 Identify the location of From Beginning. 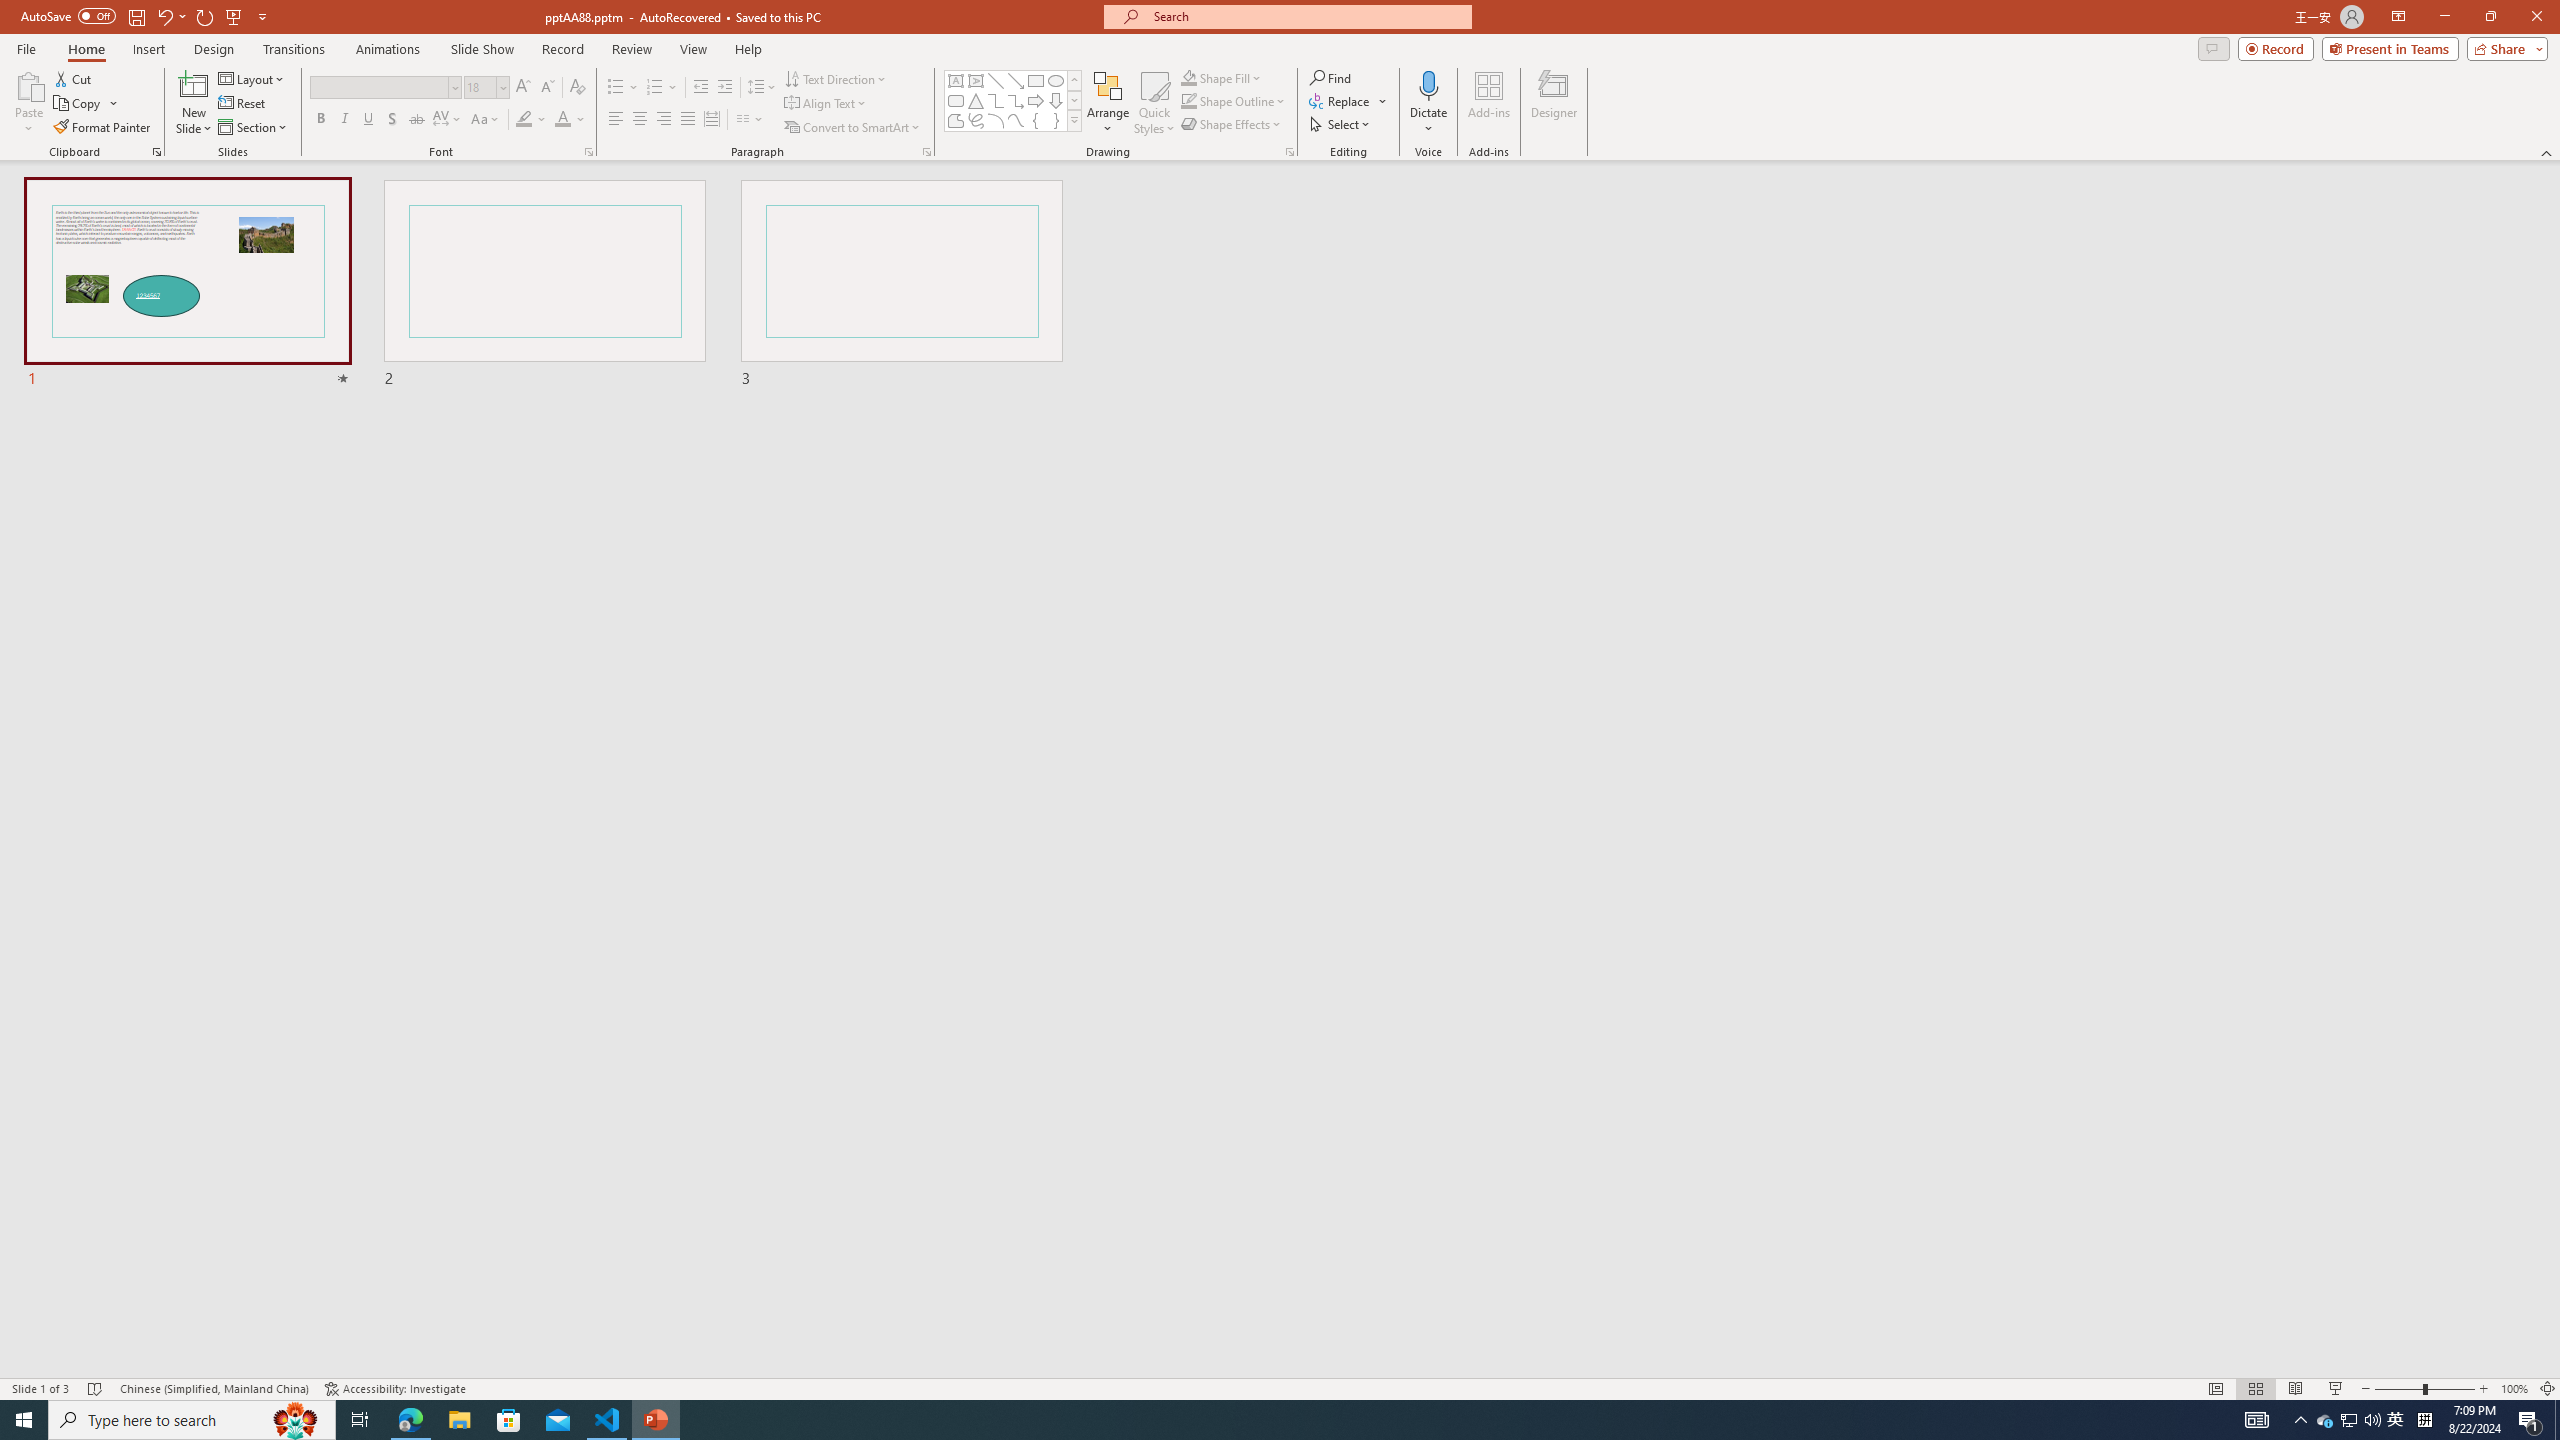
(234, 16).